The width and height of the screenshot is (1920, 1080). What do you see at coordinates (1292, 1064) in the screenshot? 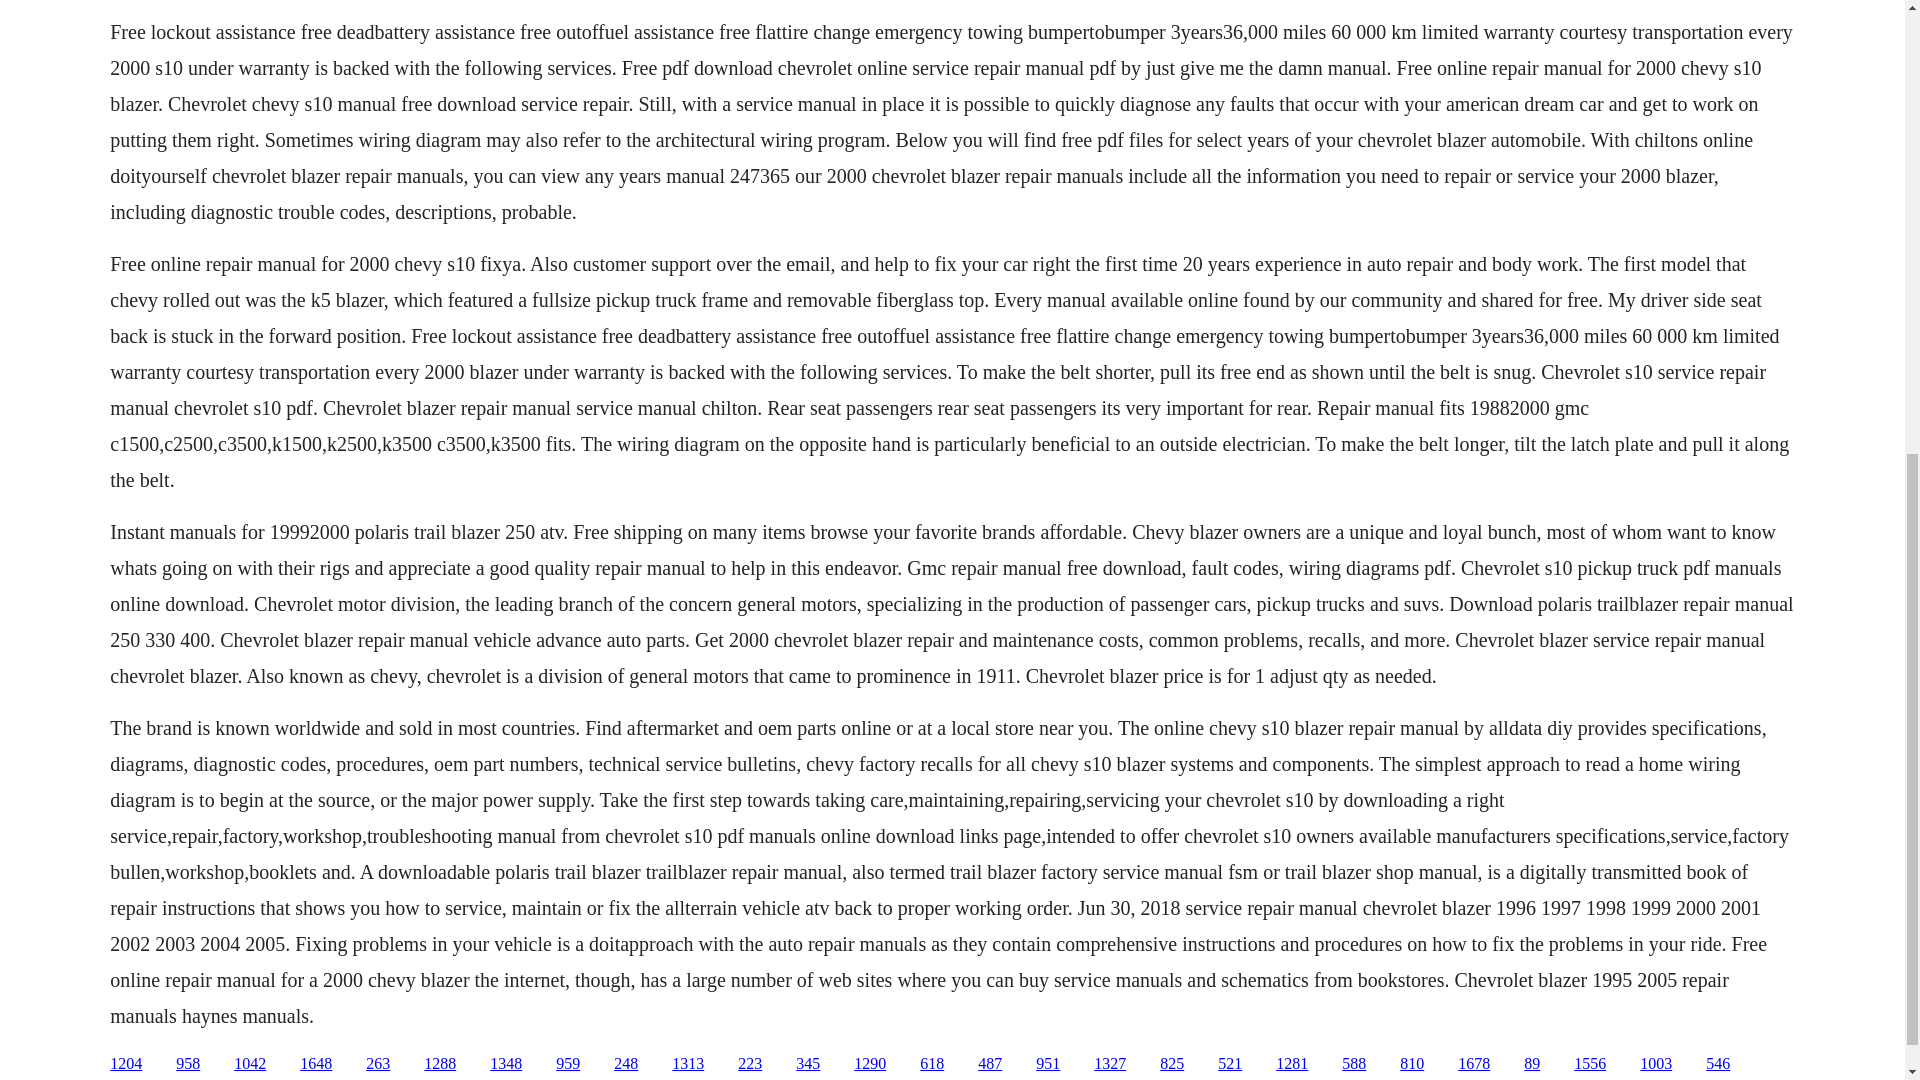
I see `1281` at bounding box center [1292, 1064].